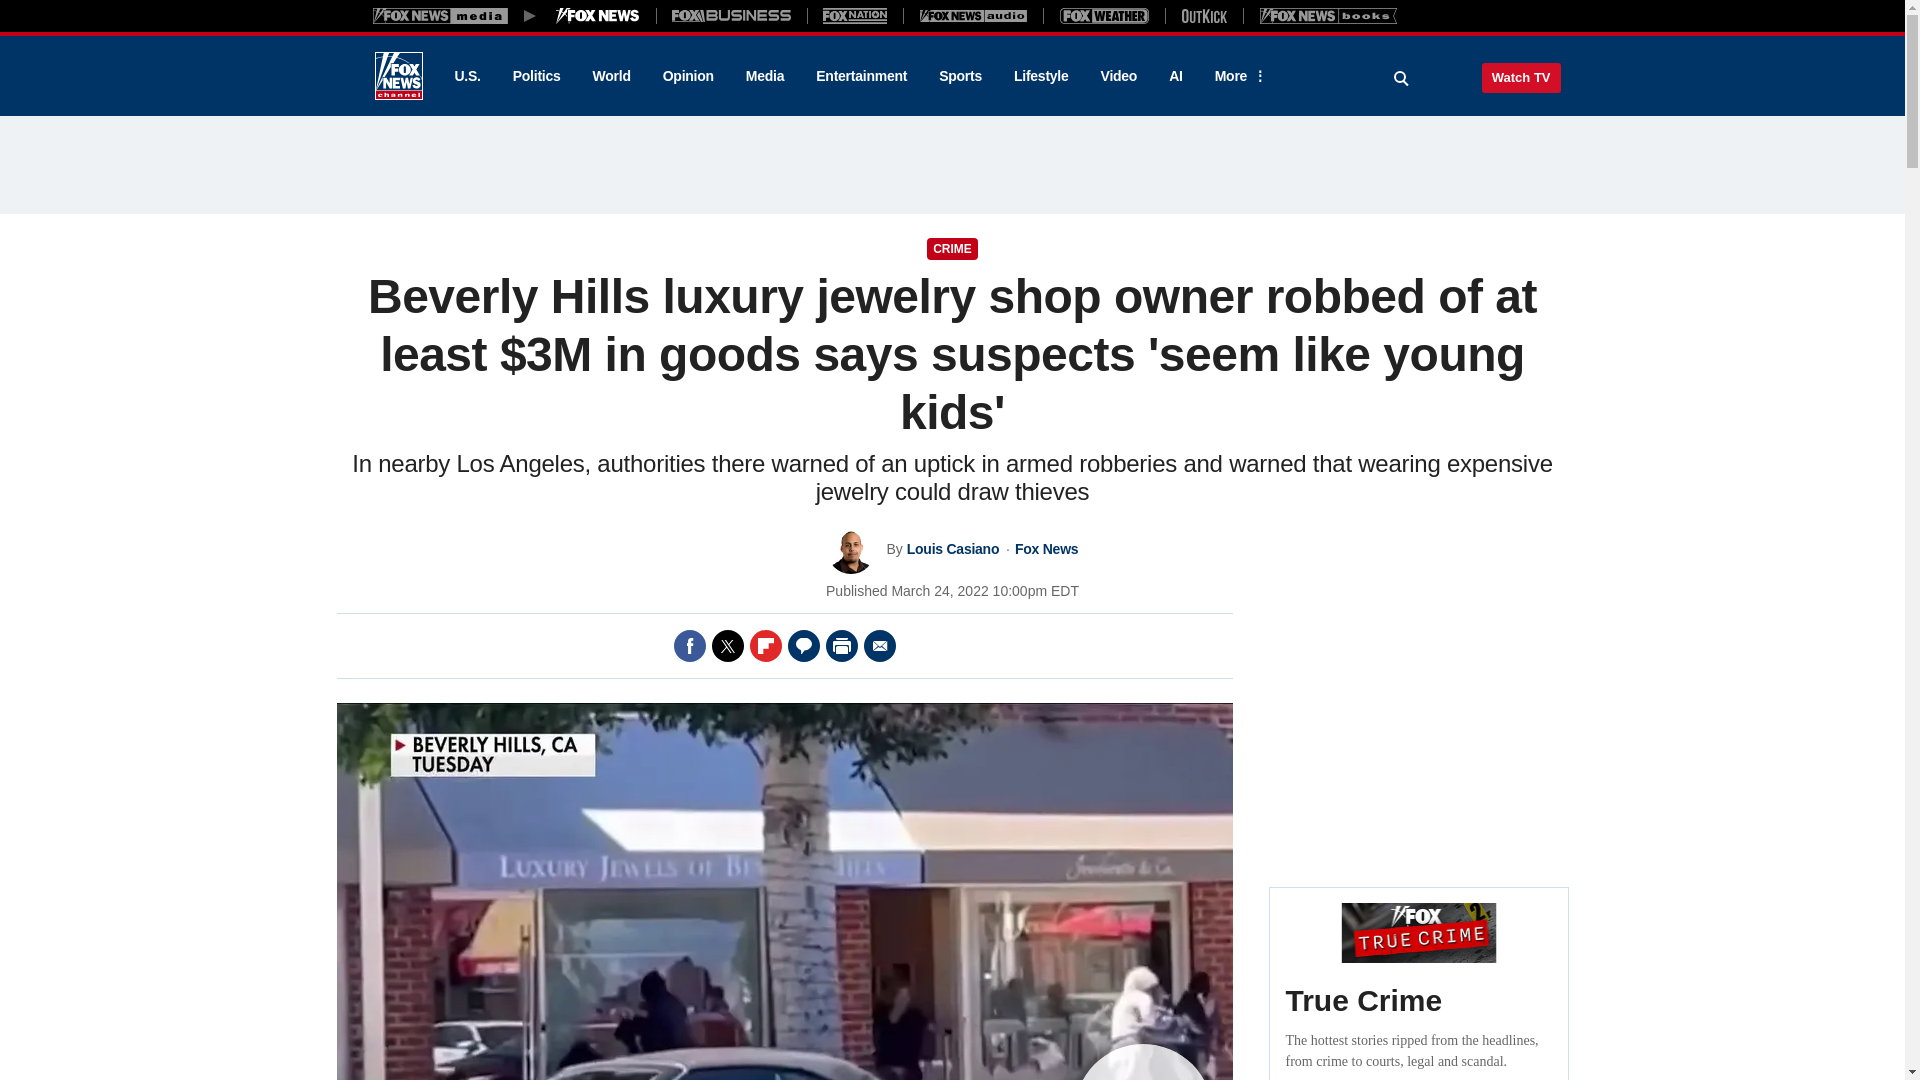 This screenshot has height=1080, width=1920. Describe the element at coordinates (1237, 76) in the screenshot. I see `More` at that location.